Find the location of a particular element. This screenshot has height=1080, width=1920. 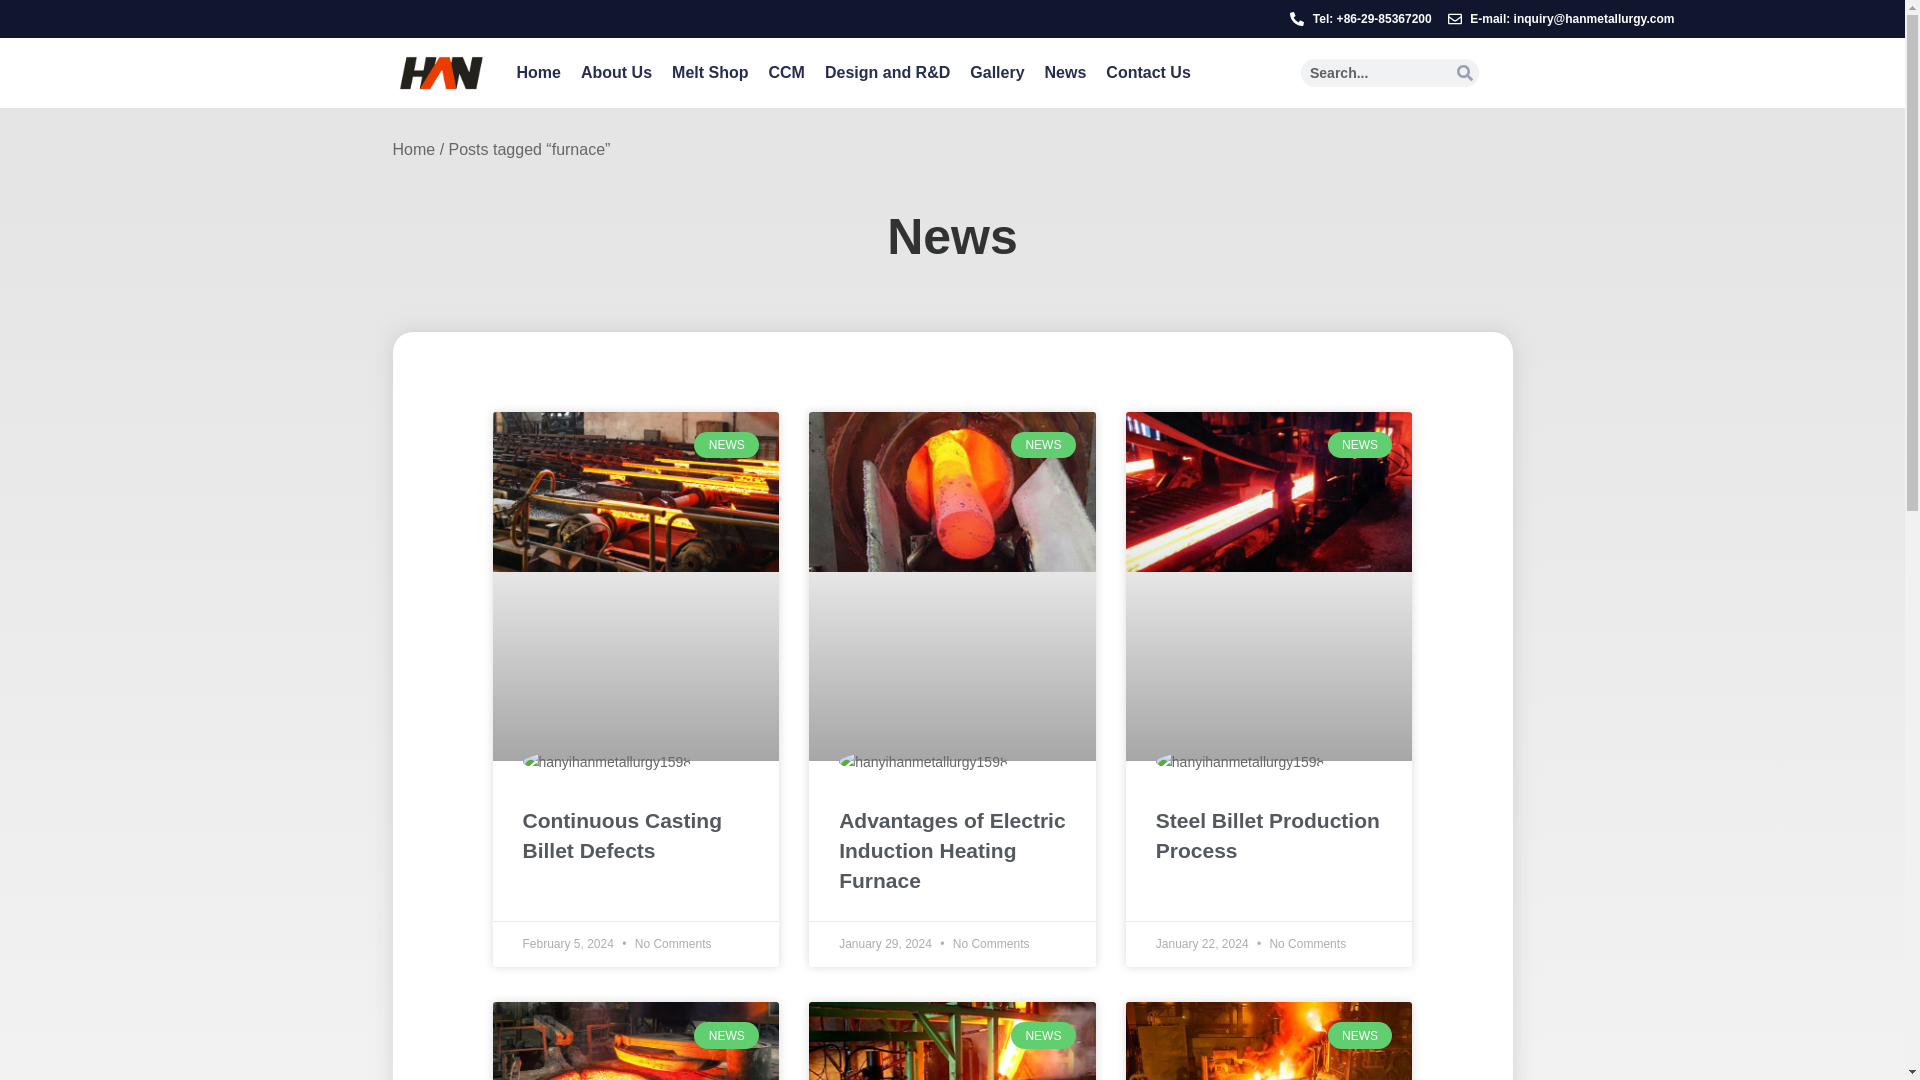

News is located at coordinates (1065, 72).